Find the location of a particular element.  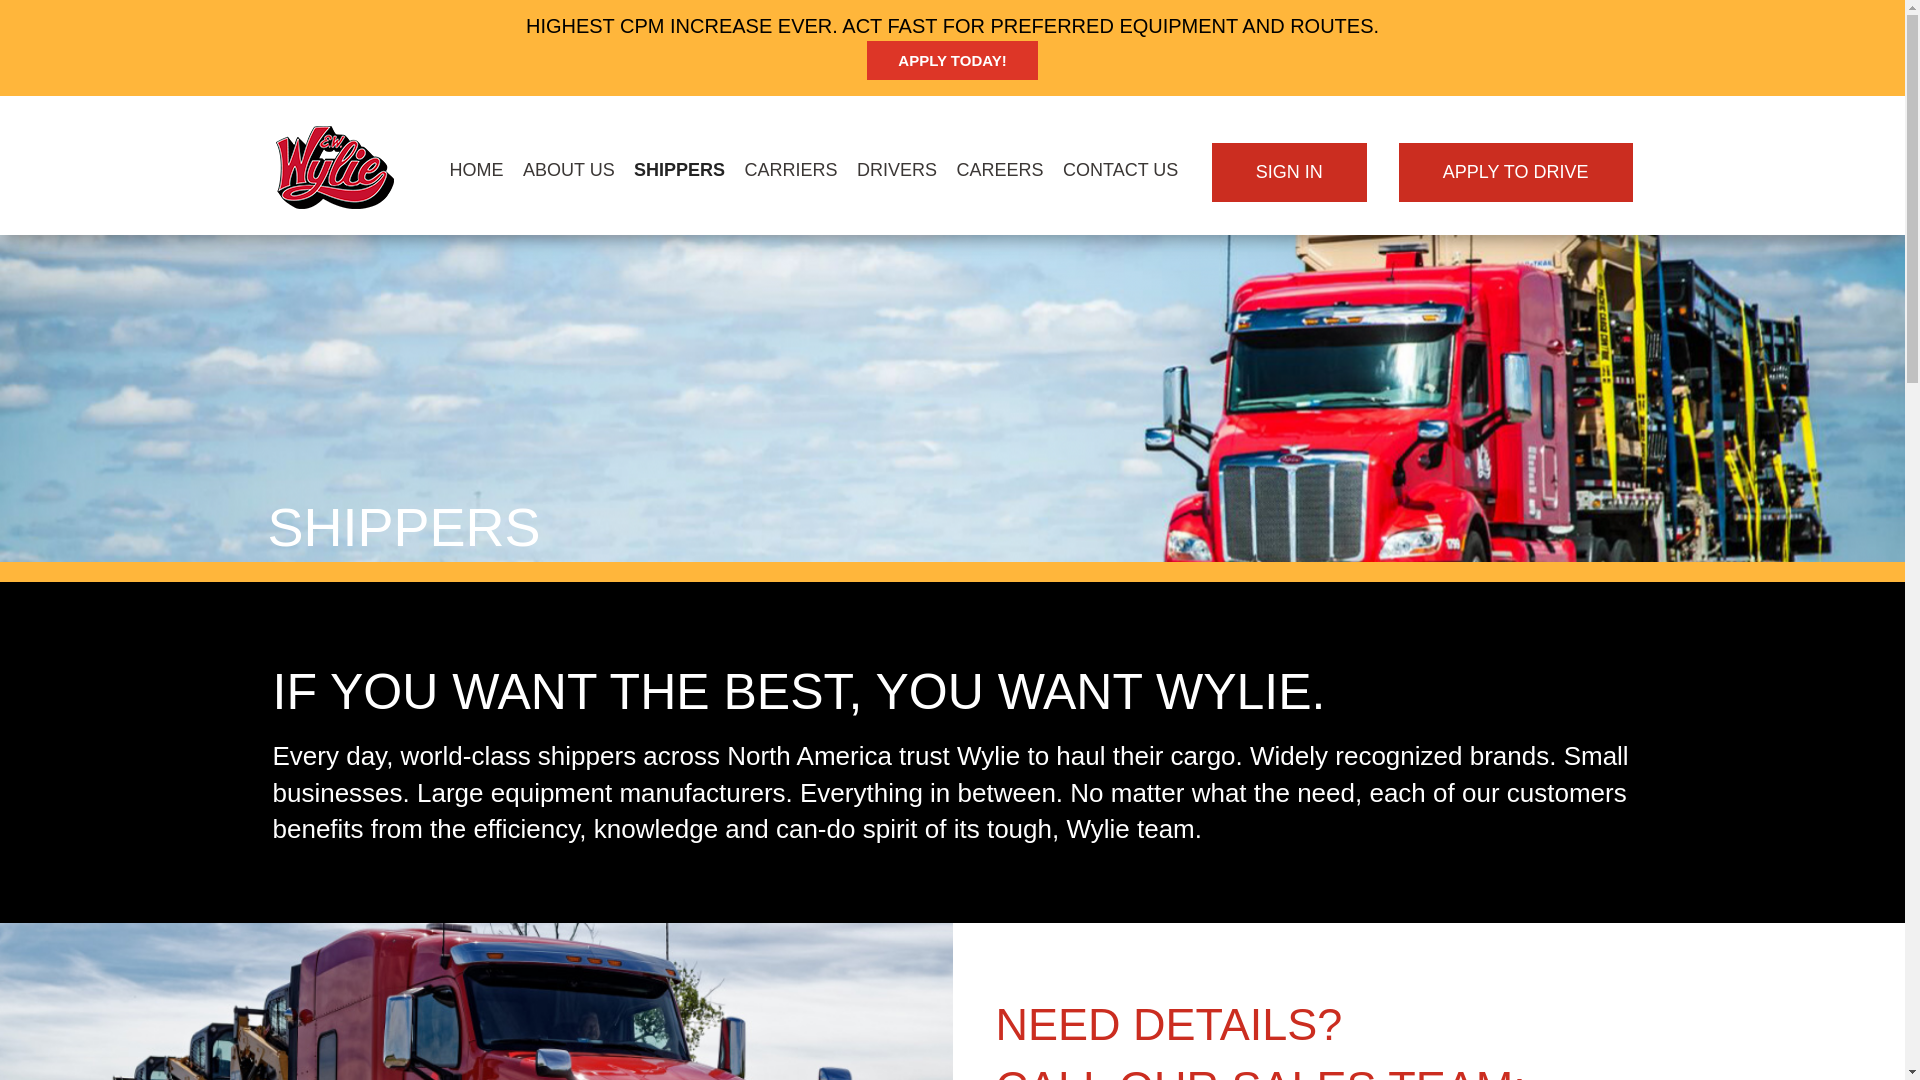

CARRIERS is located at coordinates (790, 170).